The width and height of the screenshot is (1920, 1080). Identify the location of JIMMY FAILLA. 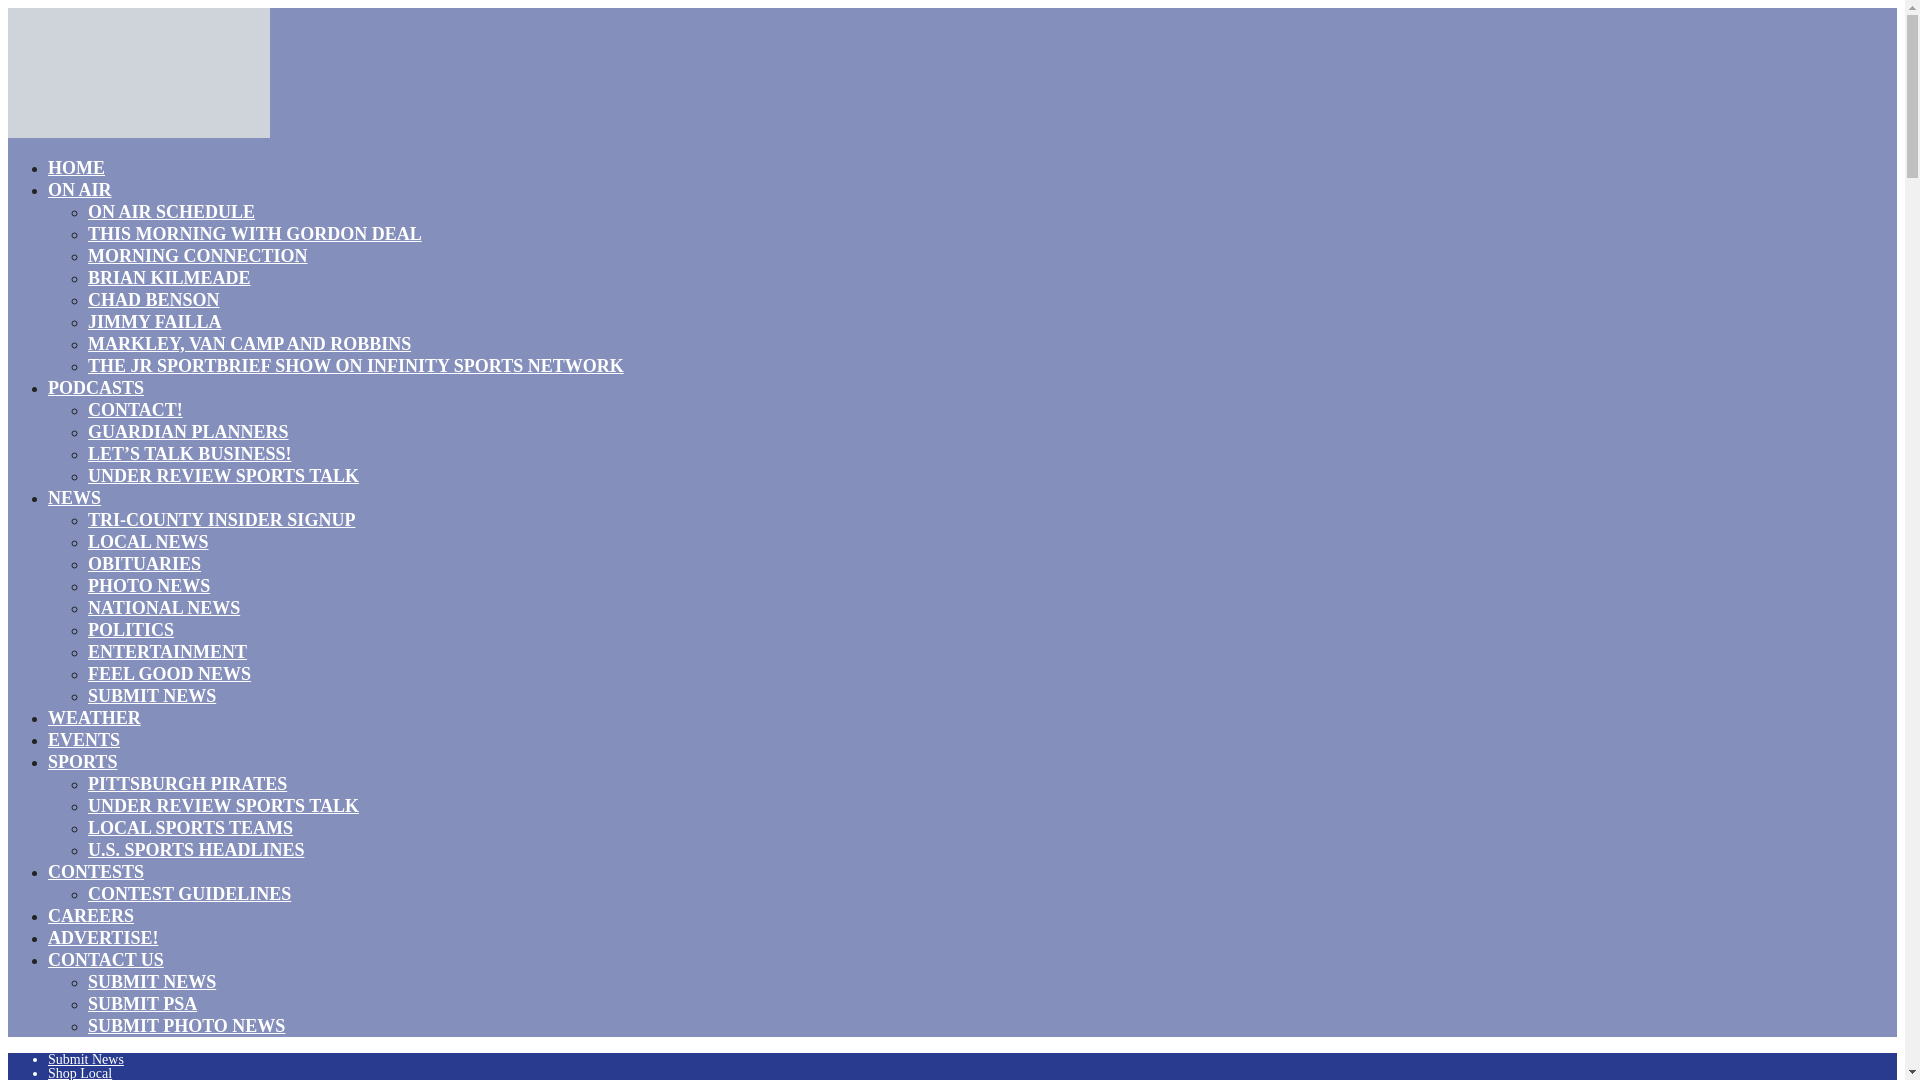
(155, 321).